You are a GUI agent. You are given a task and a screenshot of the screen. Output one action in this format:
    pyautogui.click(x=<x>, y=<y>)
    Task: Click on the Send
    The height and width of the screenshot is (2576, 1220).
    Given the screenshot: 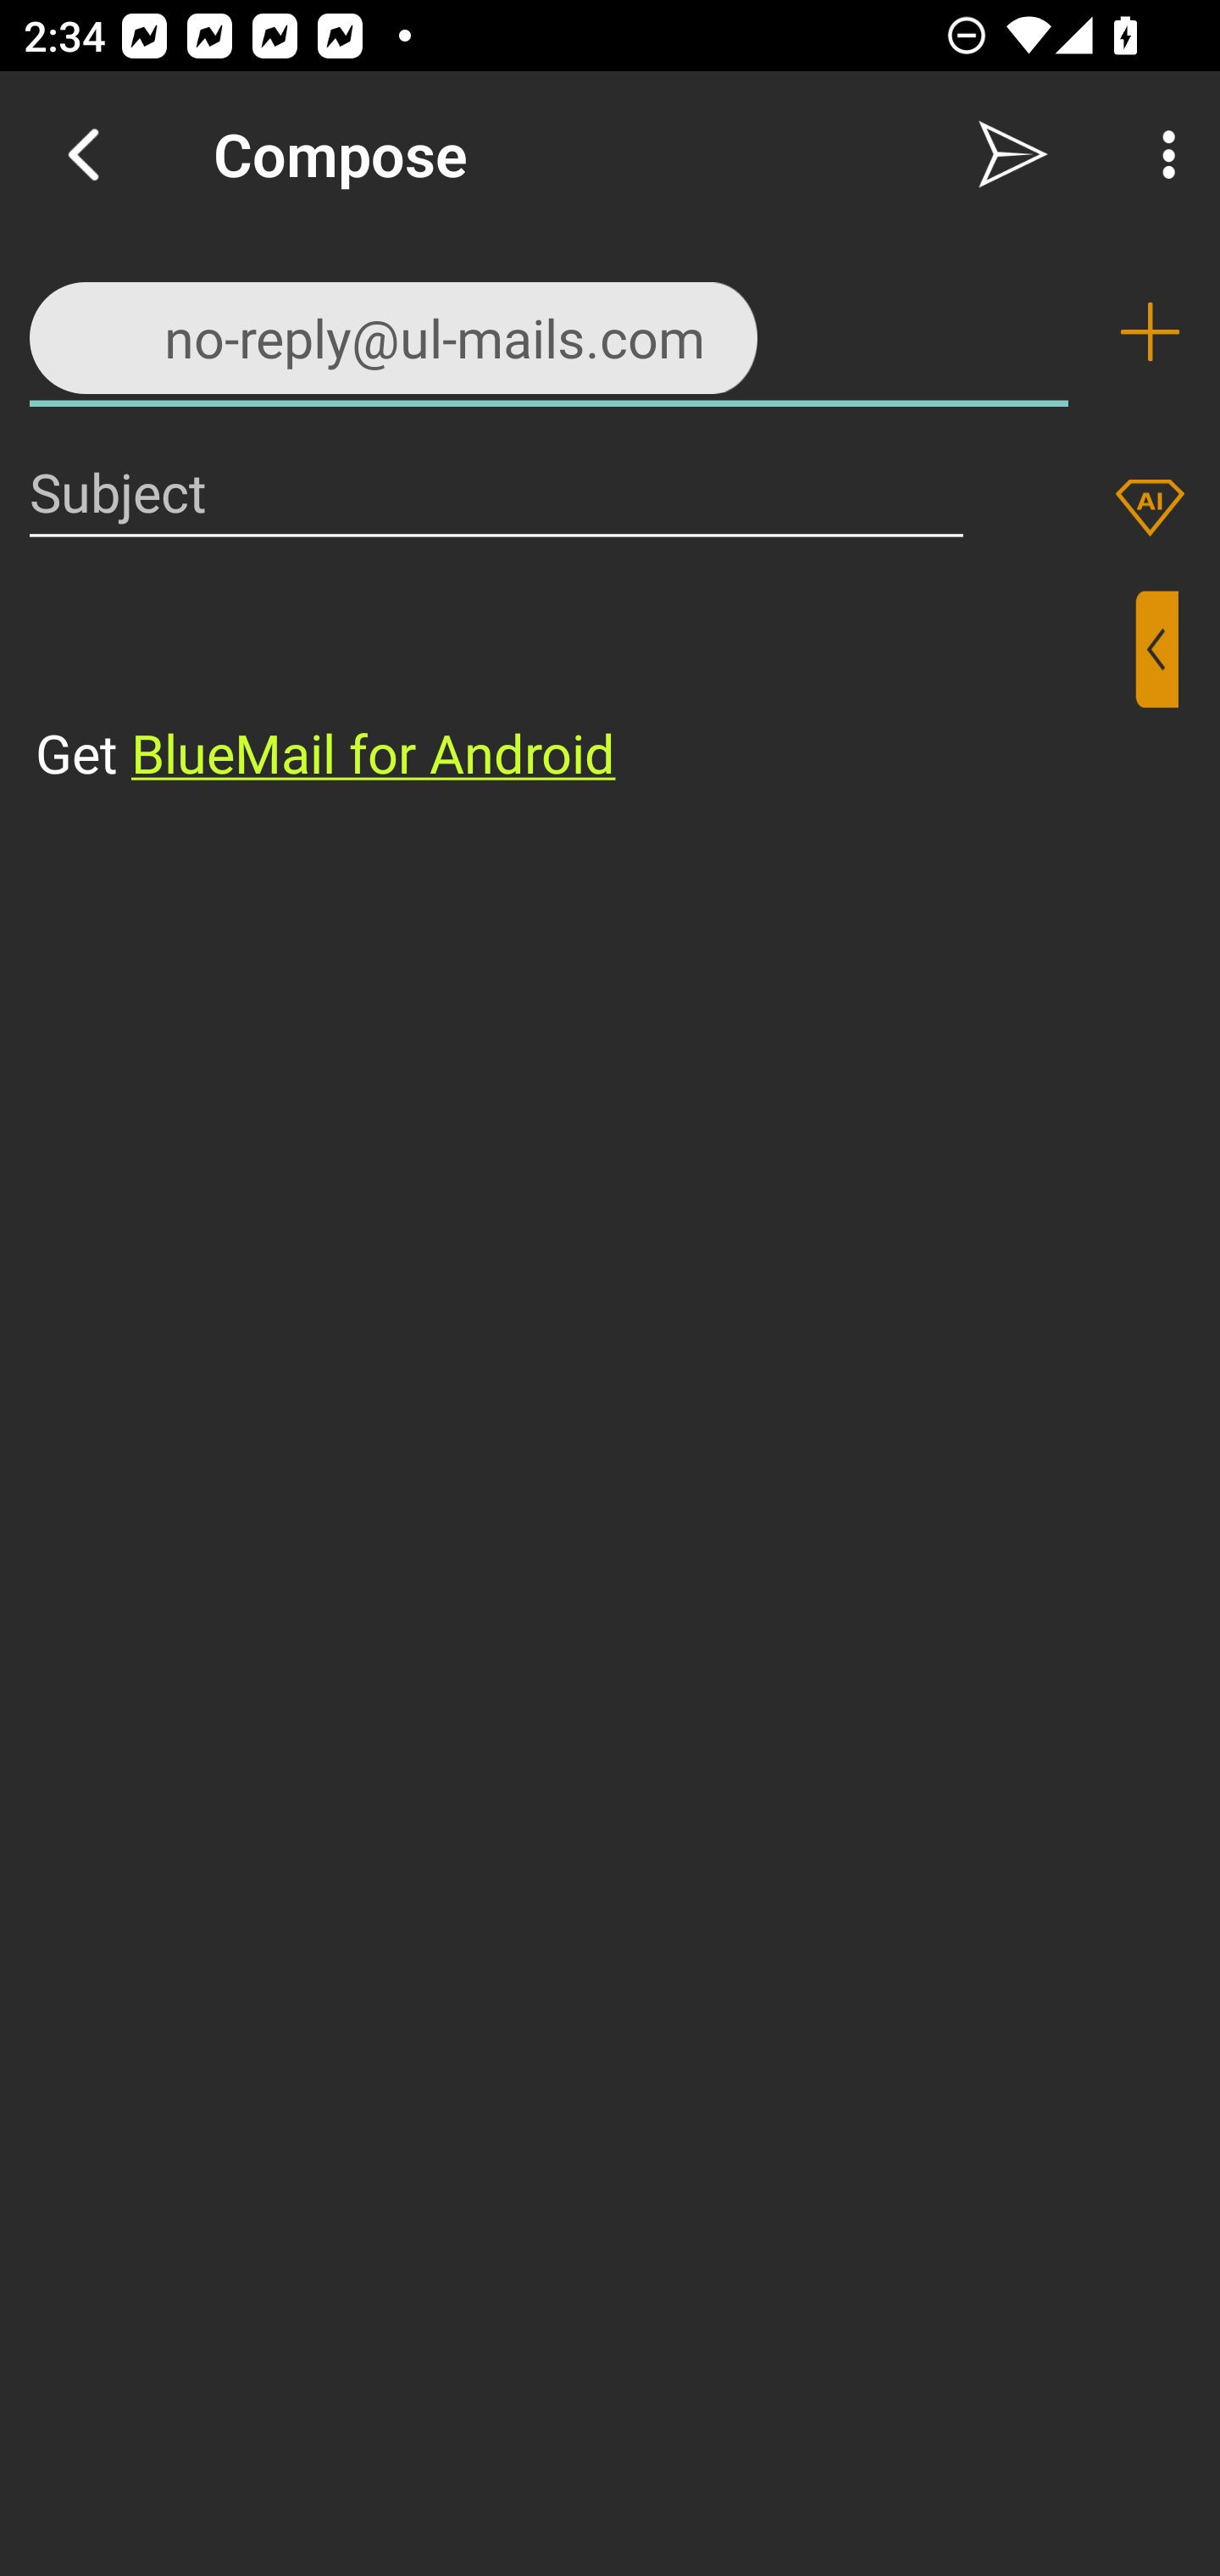 What is the action you would take?
    pyautogui.click(x=1013, y=154)
    